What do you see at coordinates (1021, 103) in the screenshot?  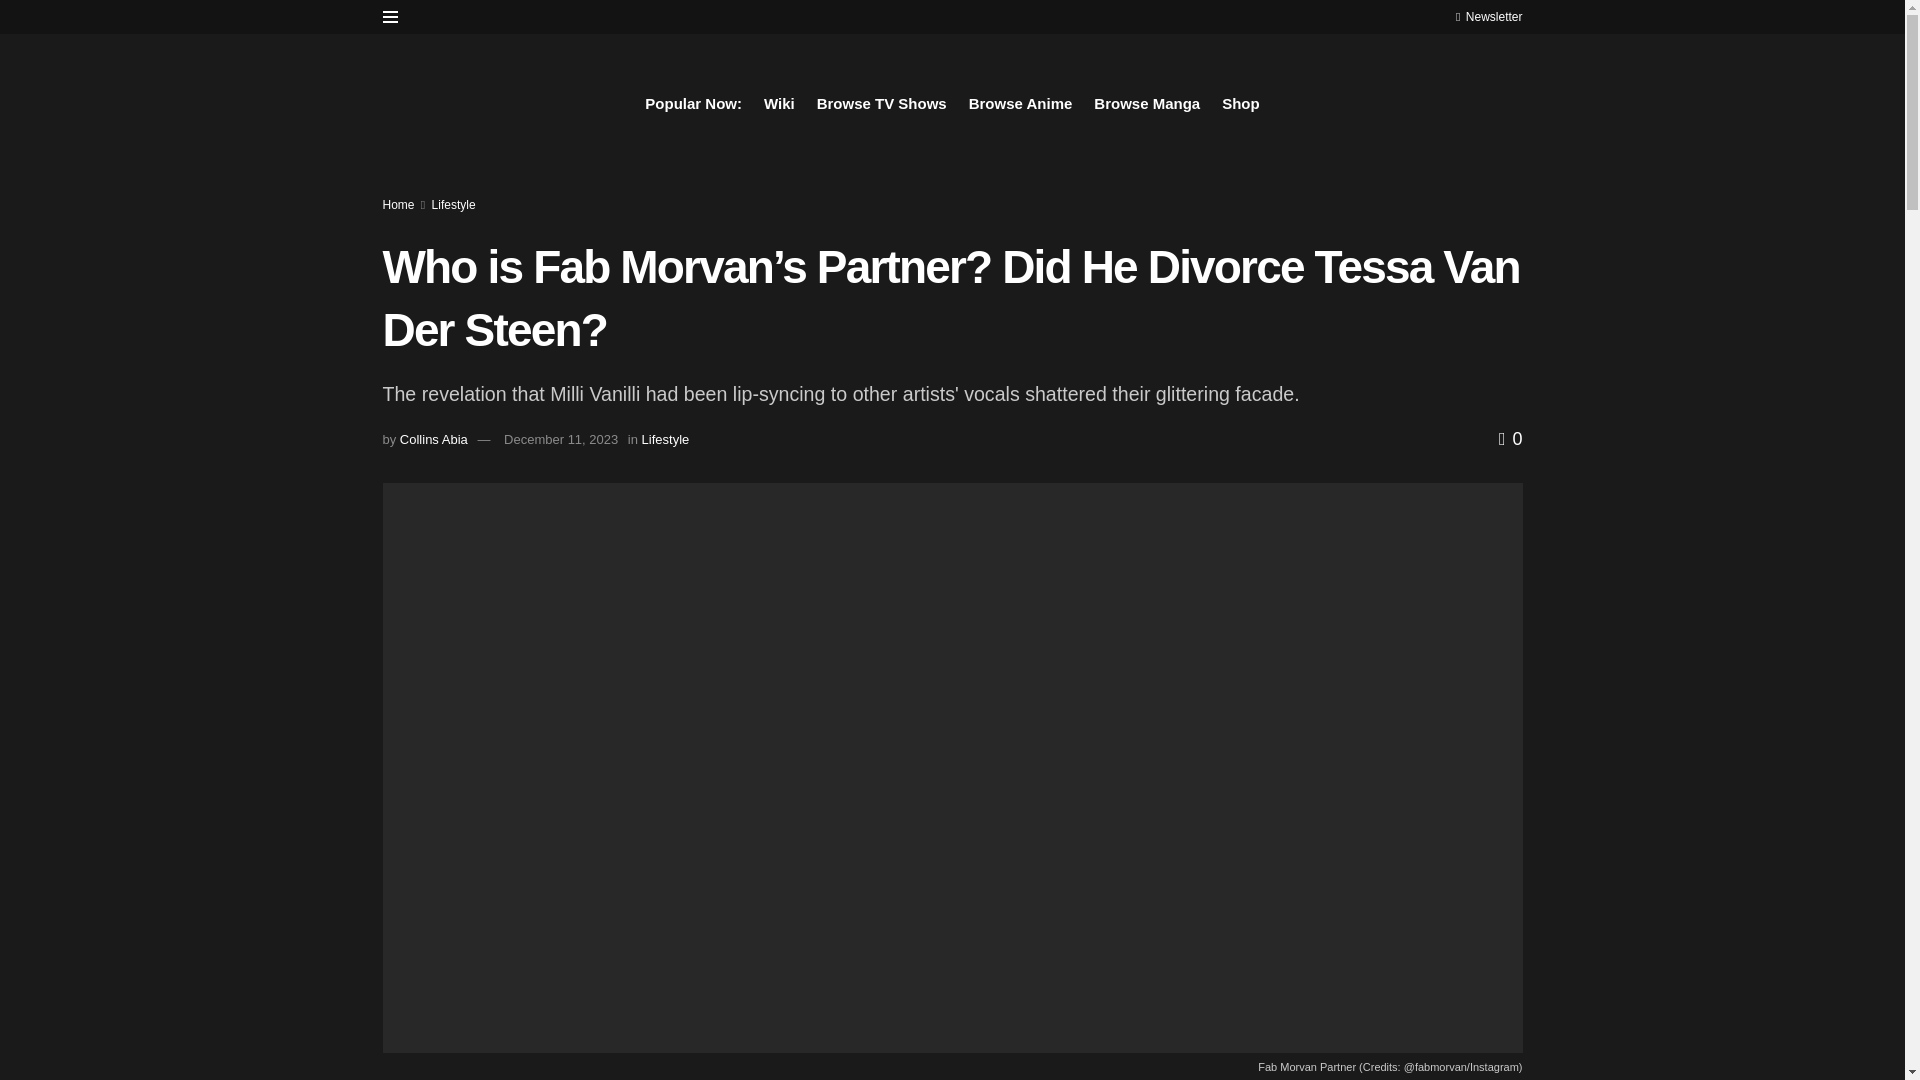 I see `Browse Anime` at bounding box center [1021, 103].